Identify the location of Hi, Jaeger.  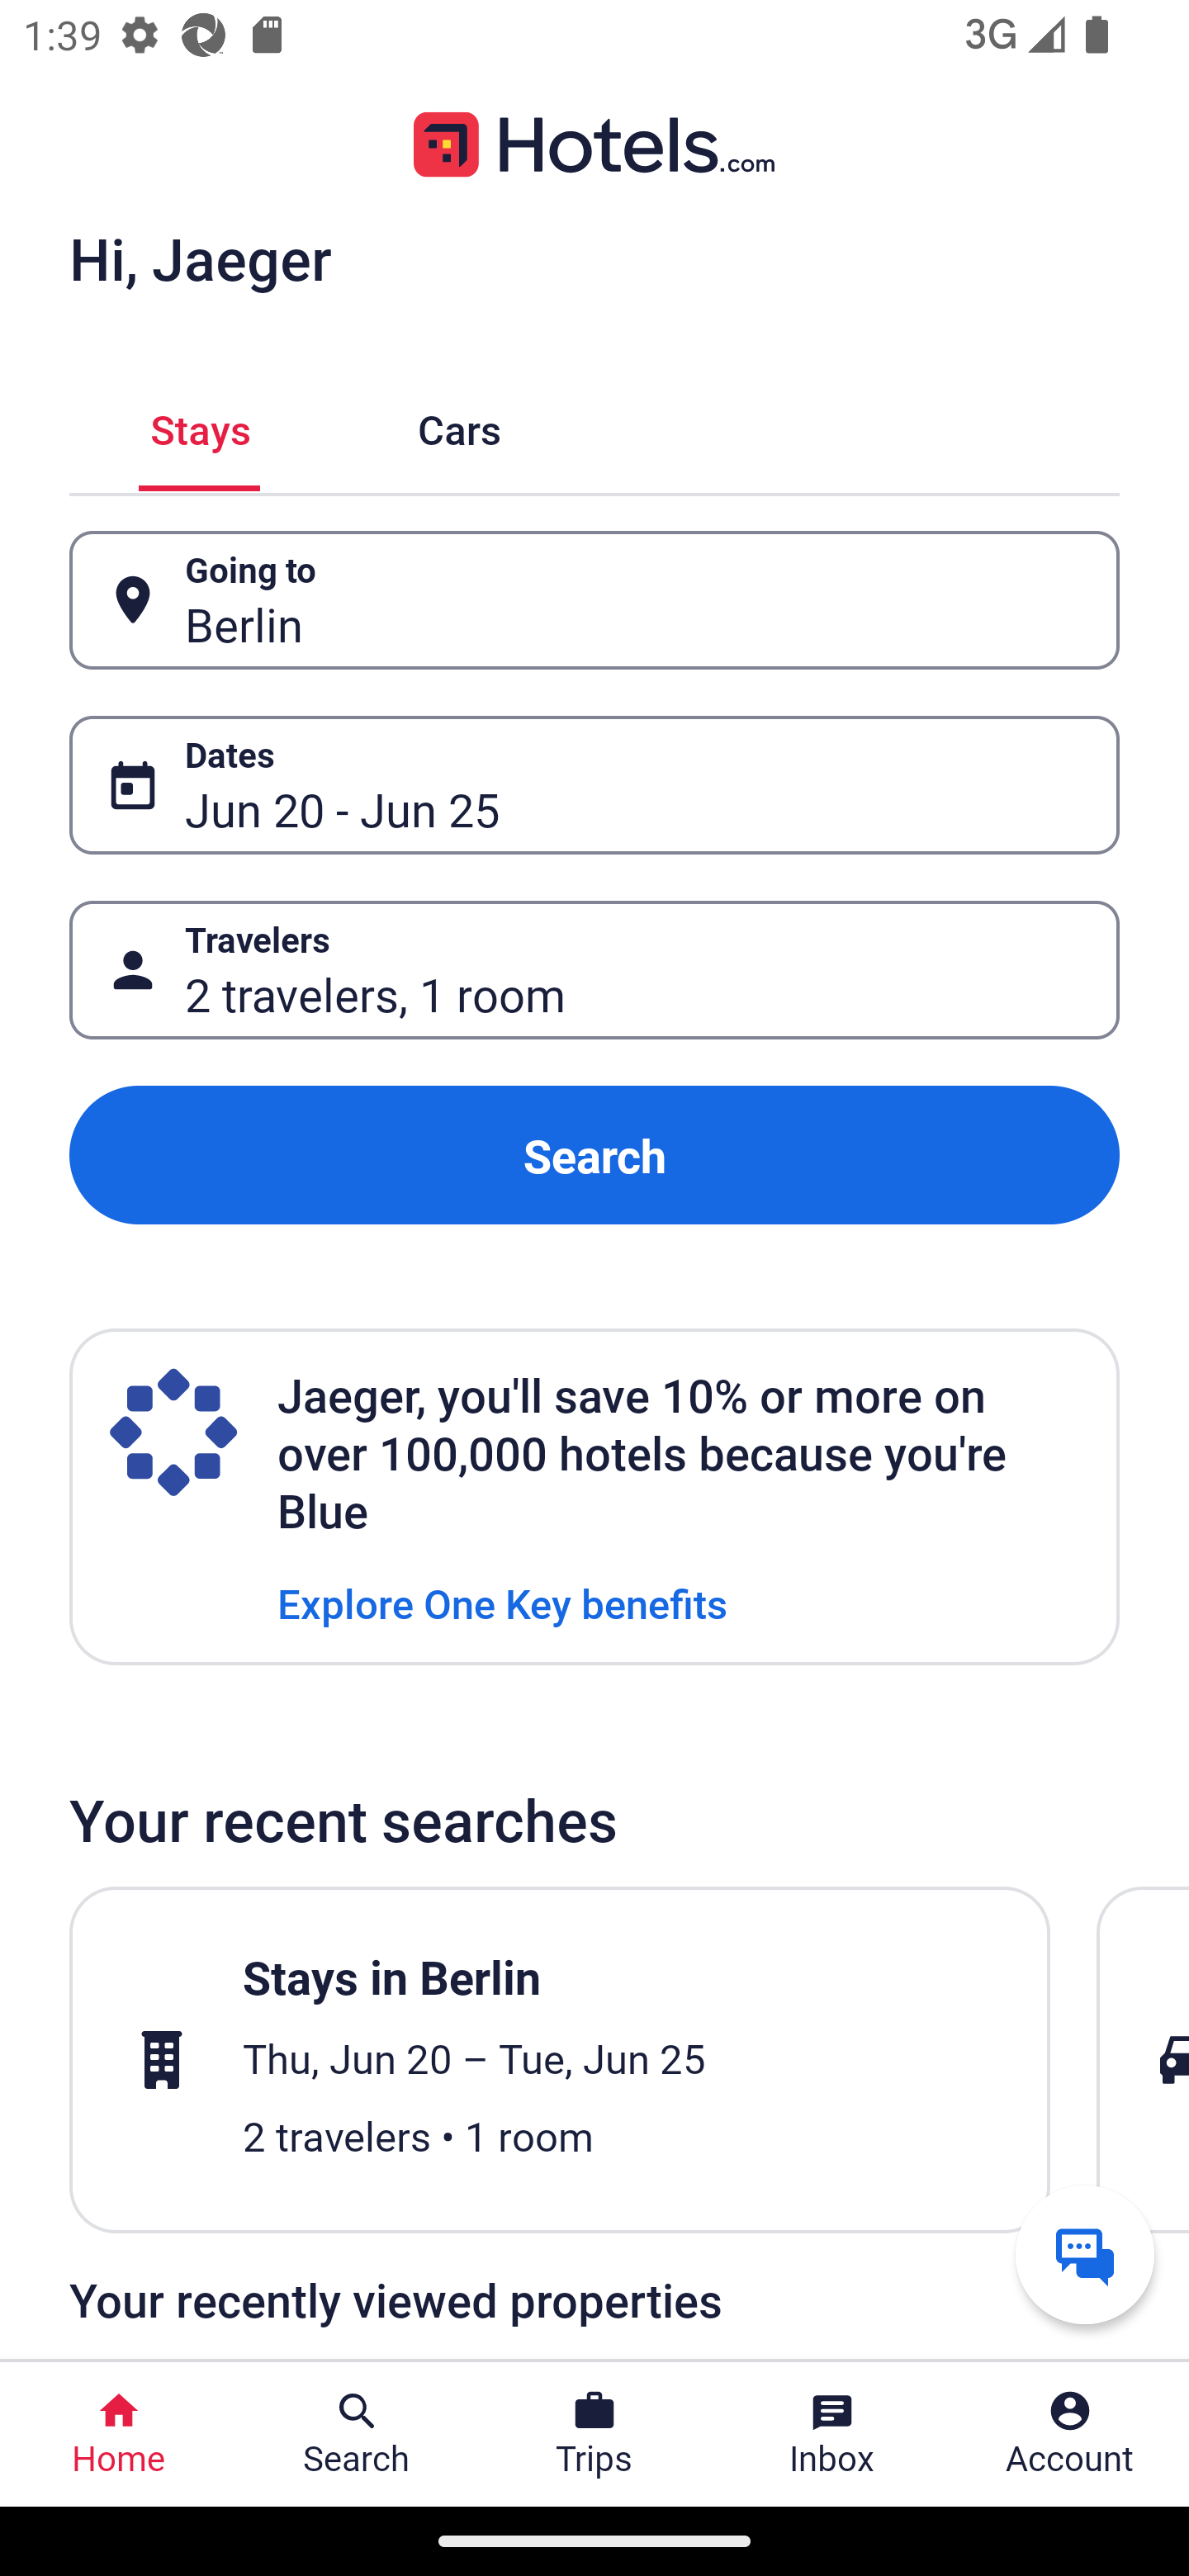
(200, 258).